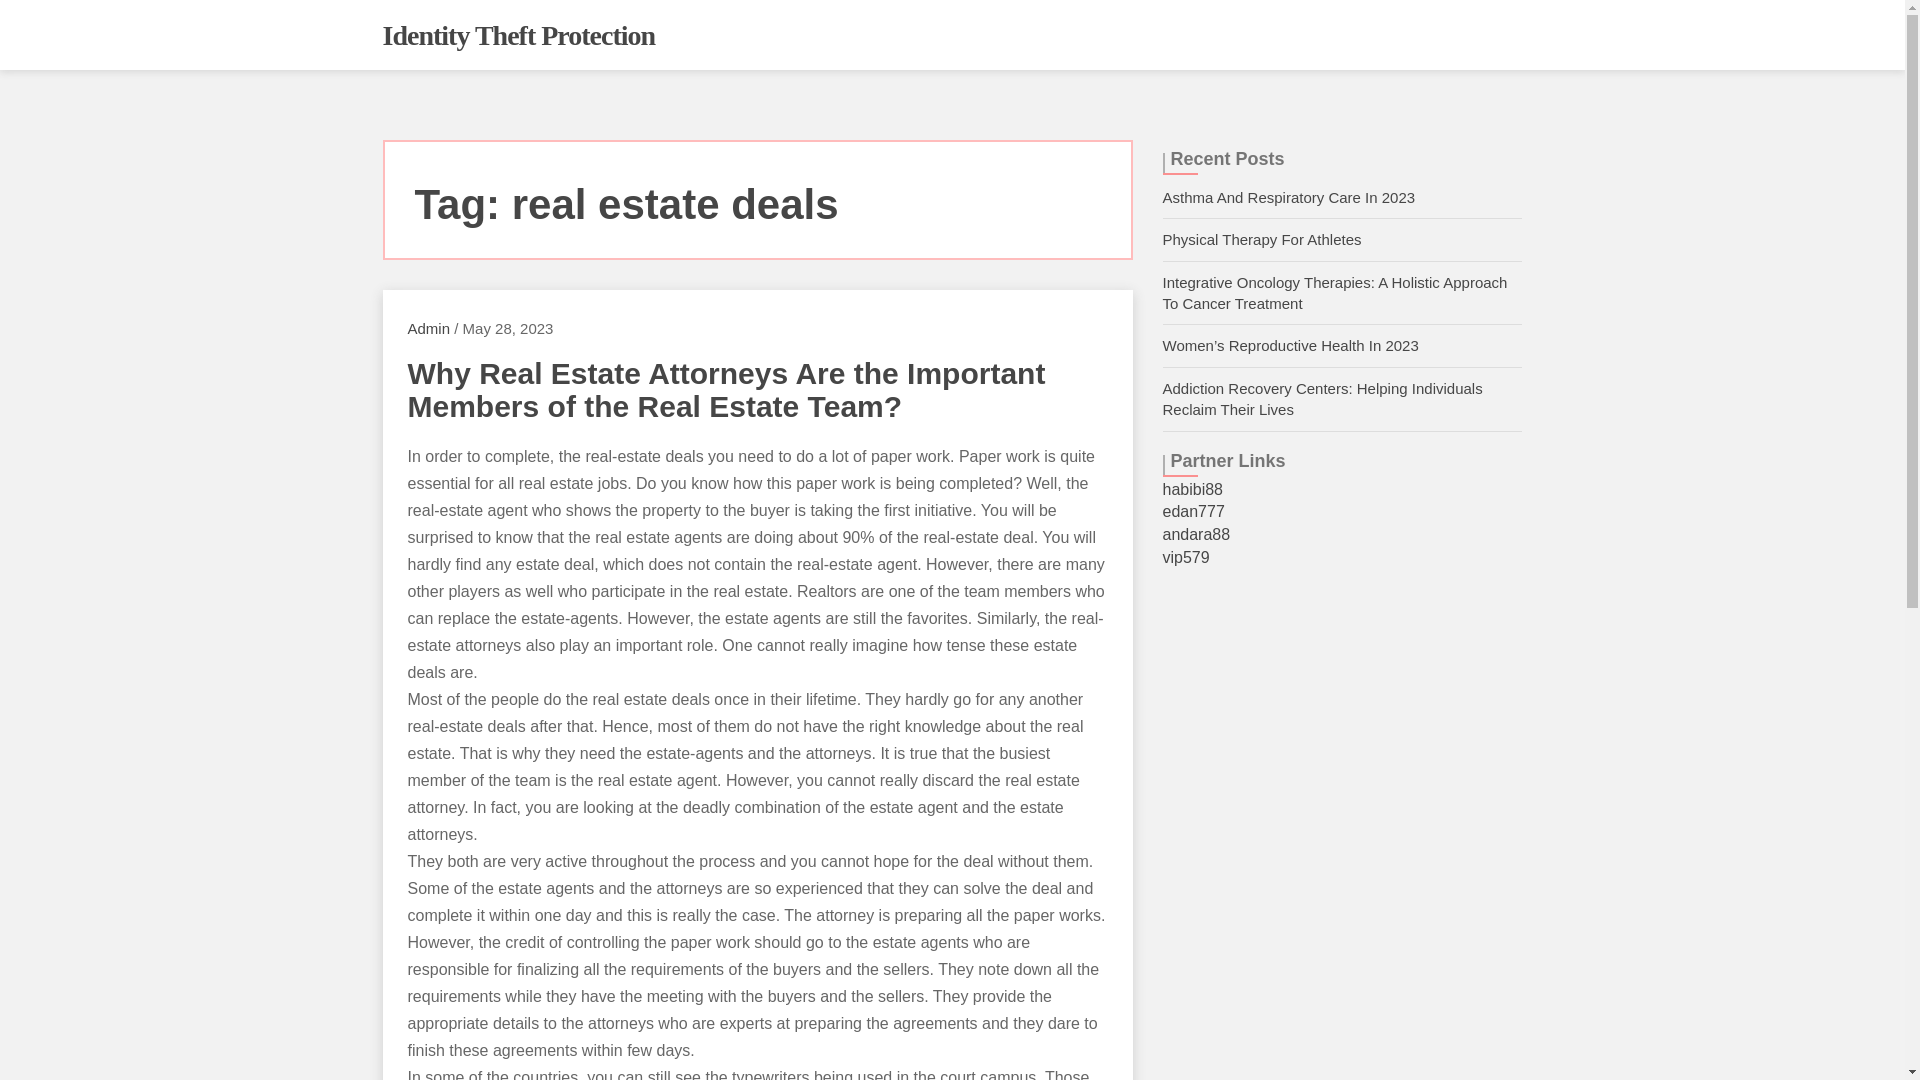 The width and height of the screenshot is (1920, 1080). Describe the element at coordinates (1261, 240) in the screenshot. I see `Physical Therapy For Athletes` at that location.